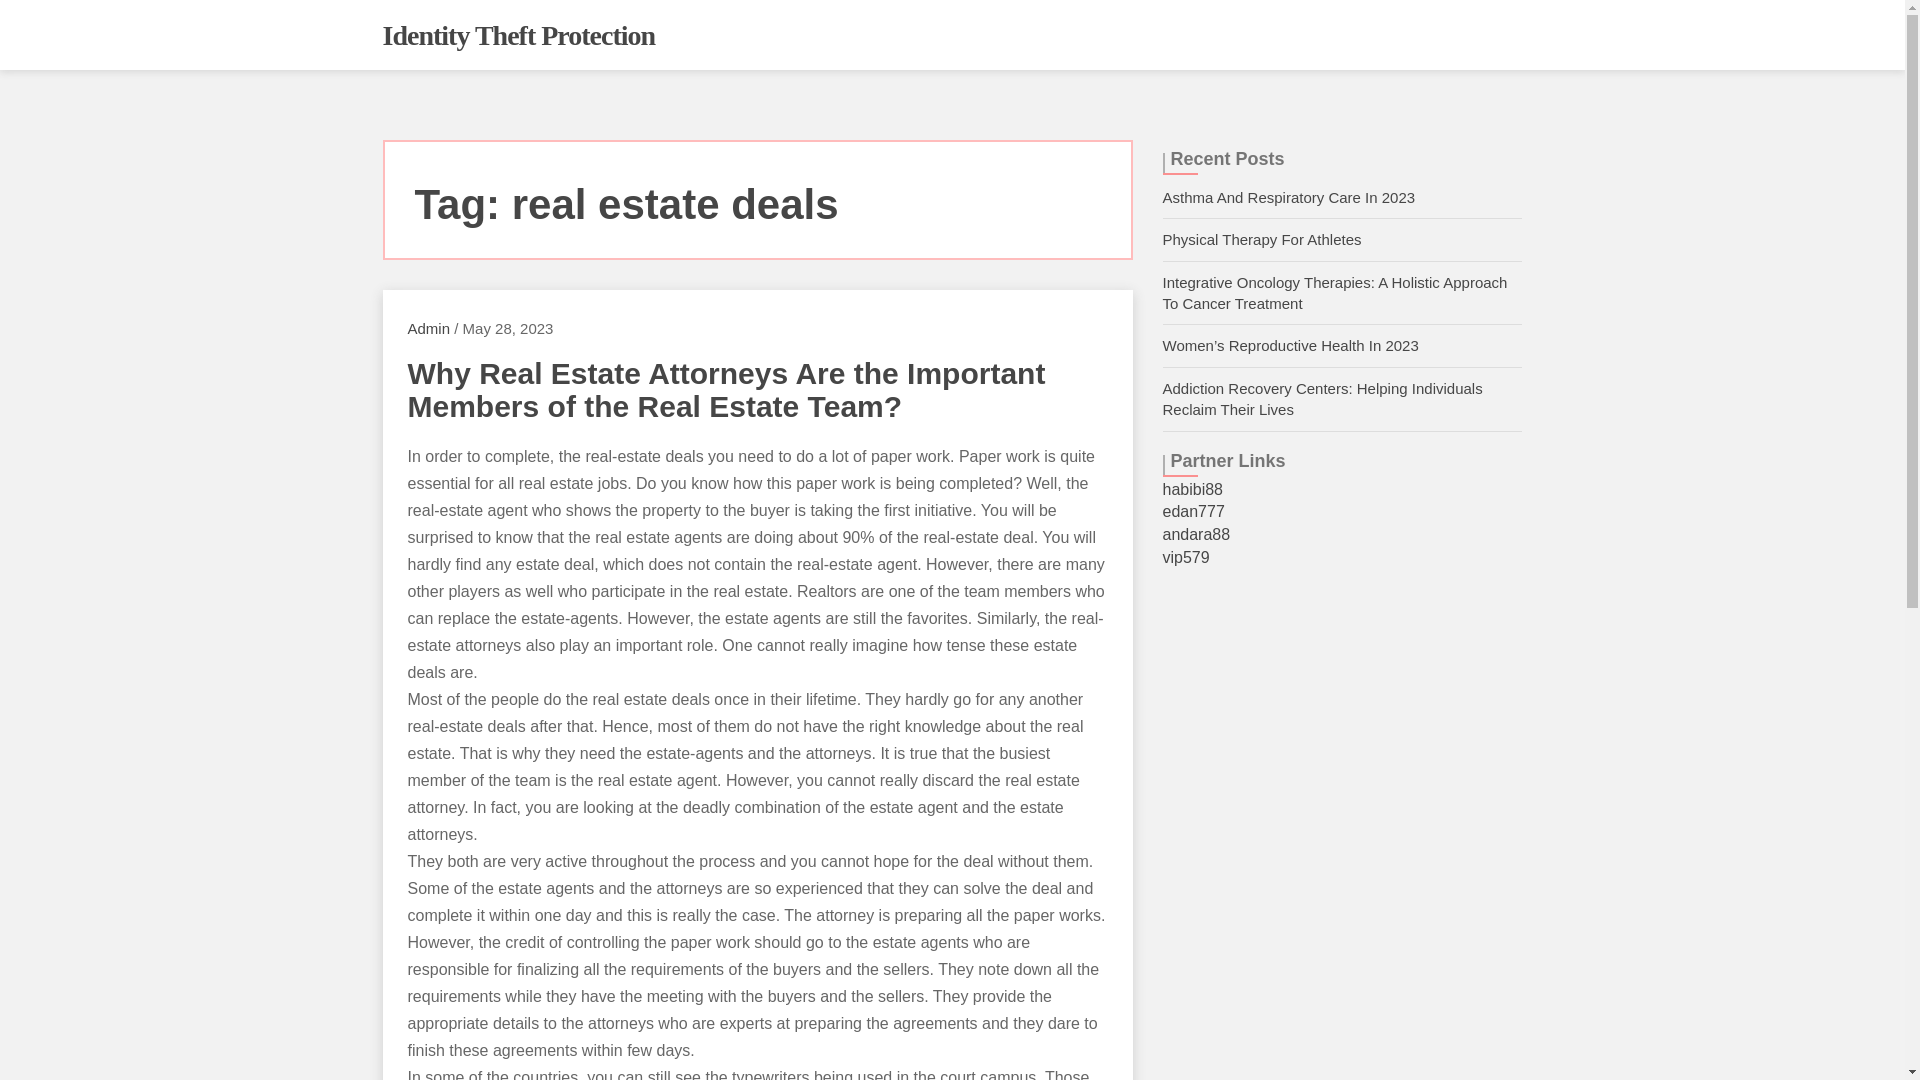 The width and height of the screenshot is (1920, 1080). Describe the element at coordinates (1261, 240) in the screenshot. I see `Physical Therapy For Athletes` at that location.